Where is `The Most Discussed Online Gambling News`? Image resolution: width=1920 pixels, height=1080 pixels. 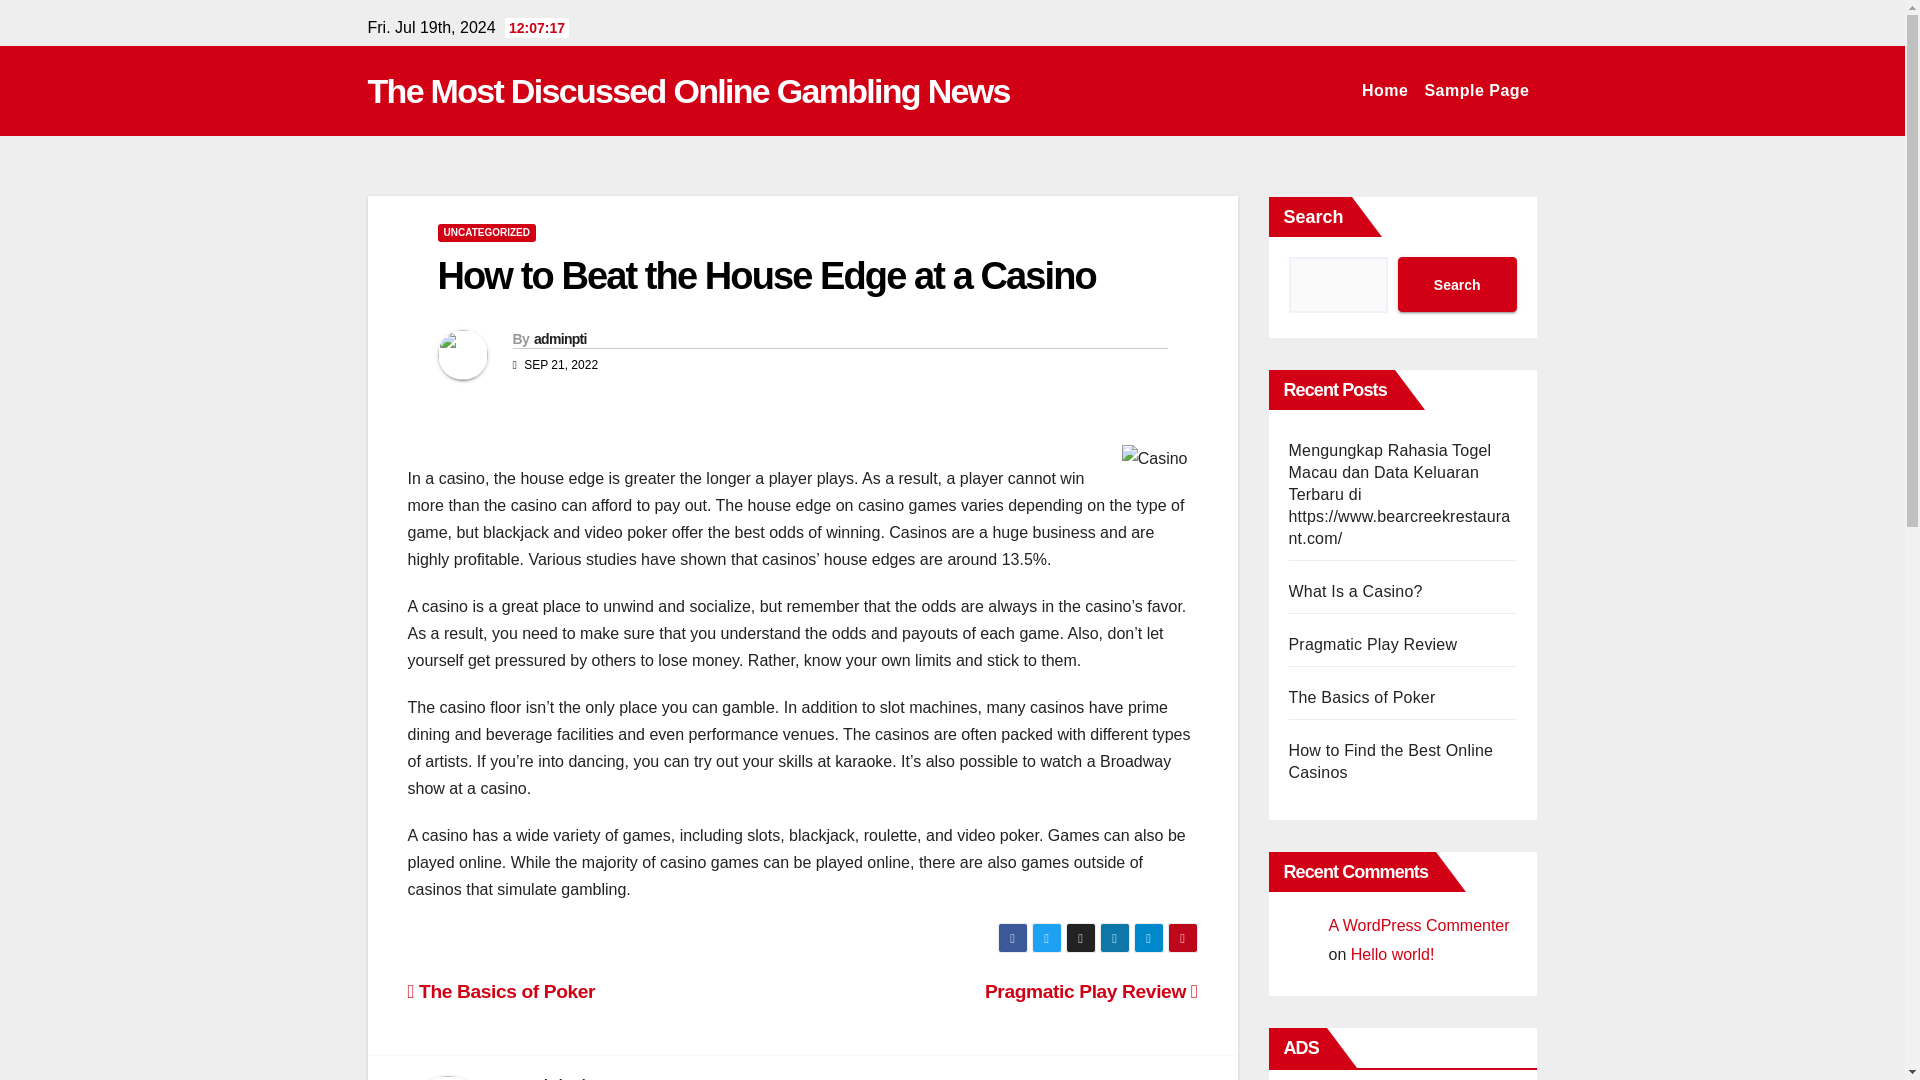
The Most Discussed Online Gambling News is located at coordinates (688, 91).